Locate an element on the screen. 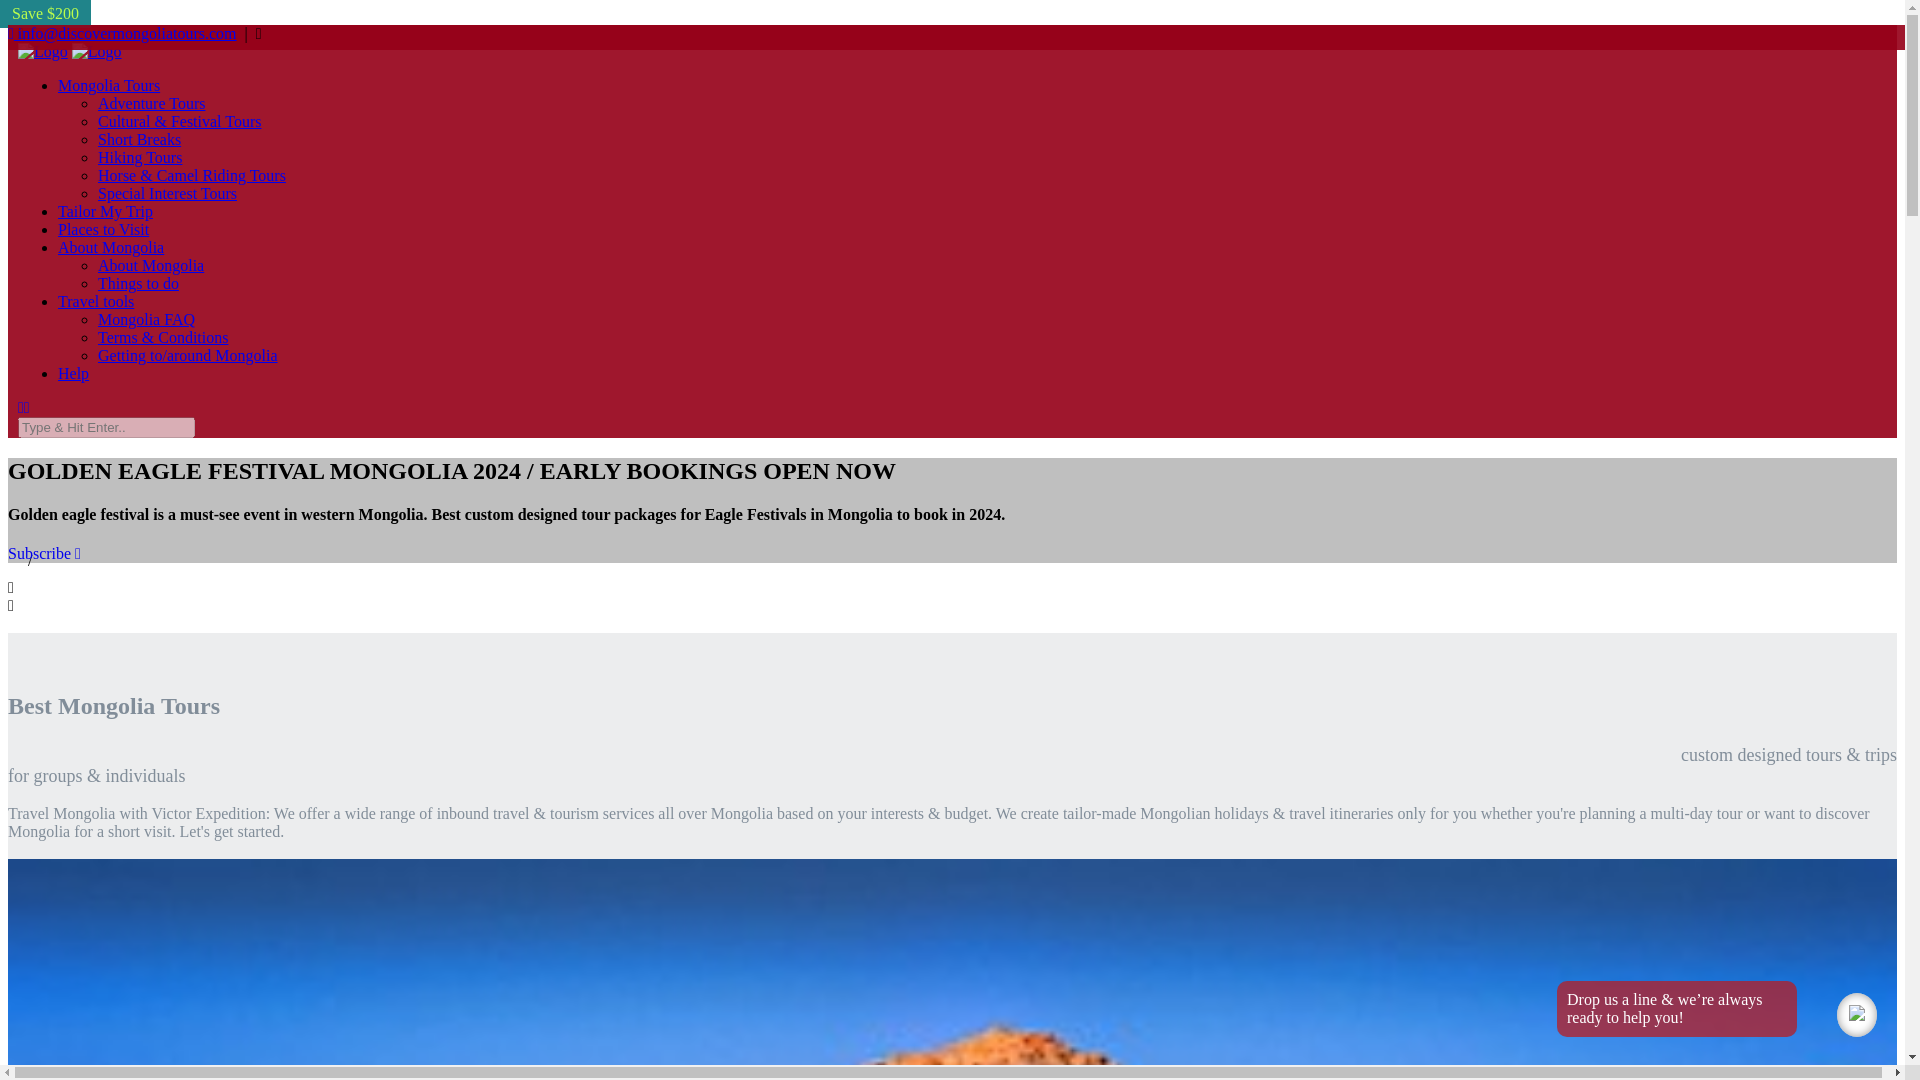  Adventure Tours is located at coordinates (151, 104).